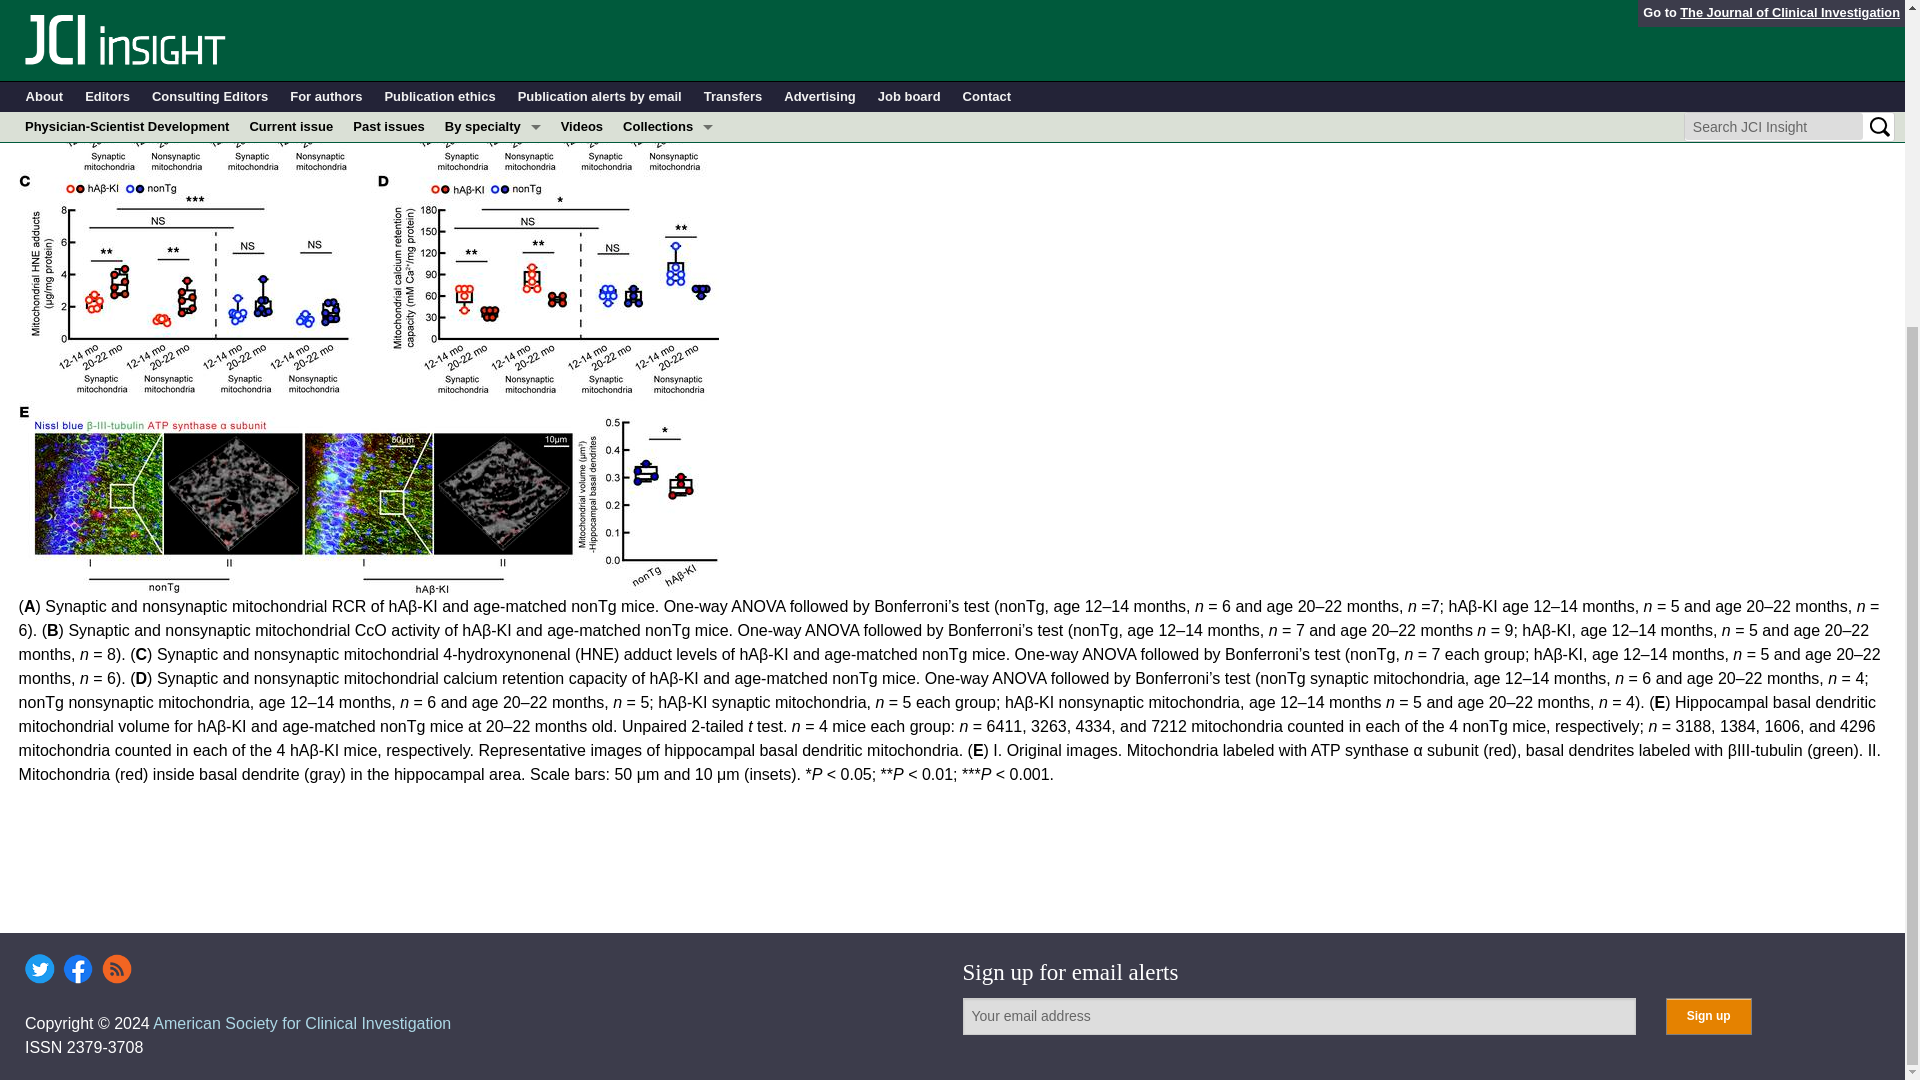 This screenshot has width=1920, height=1080. I want to click on Facebook, so click(78, 968).